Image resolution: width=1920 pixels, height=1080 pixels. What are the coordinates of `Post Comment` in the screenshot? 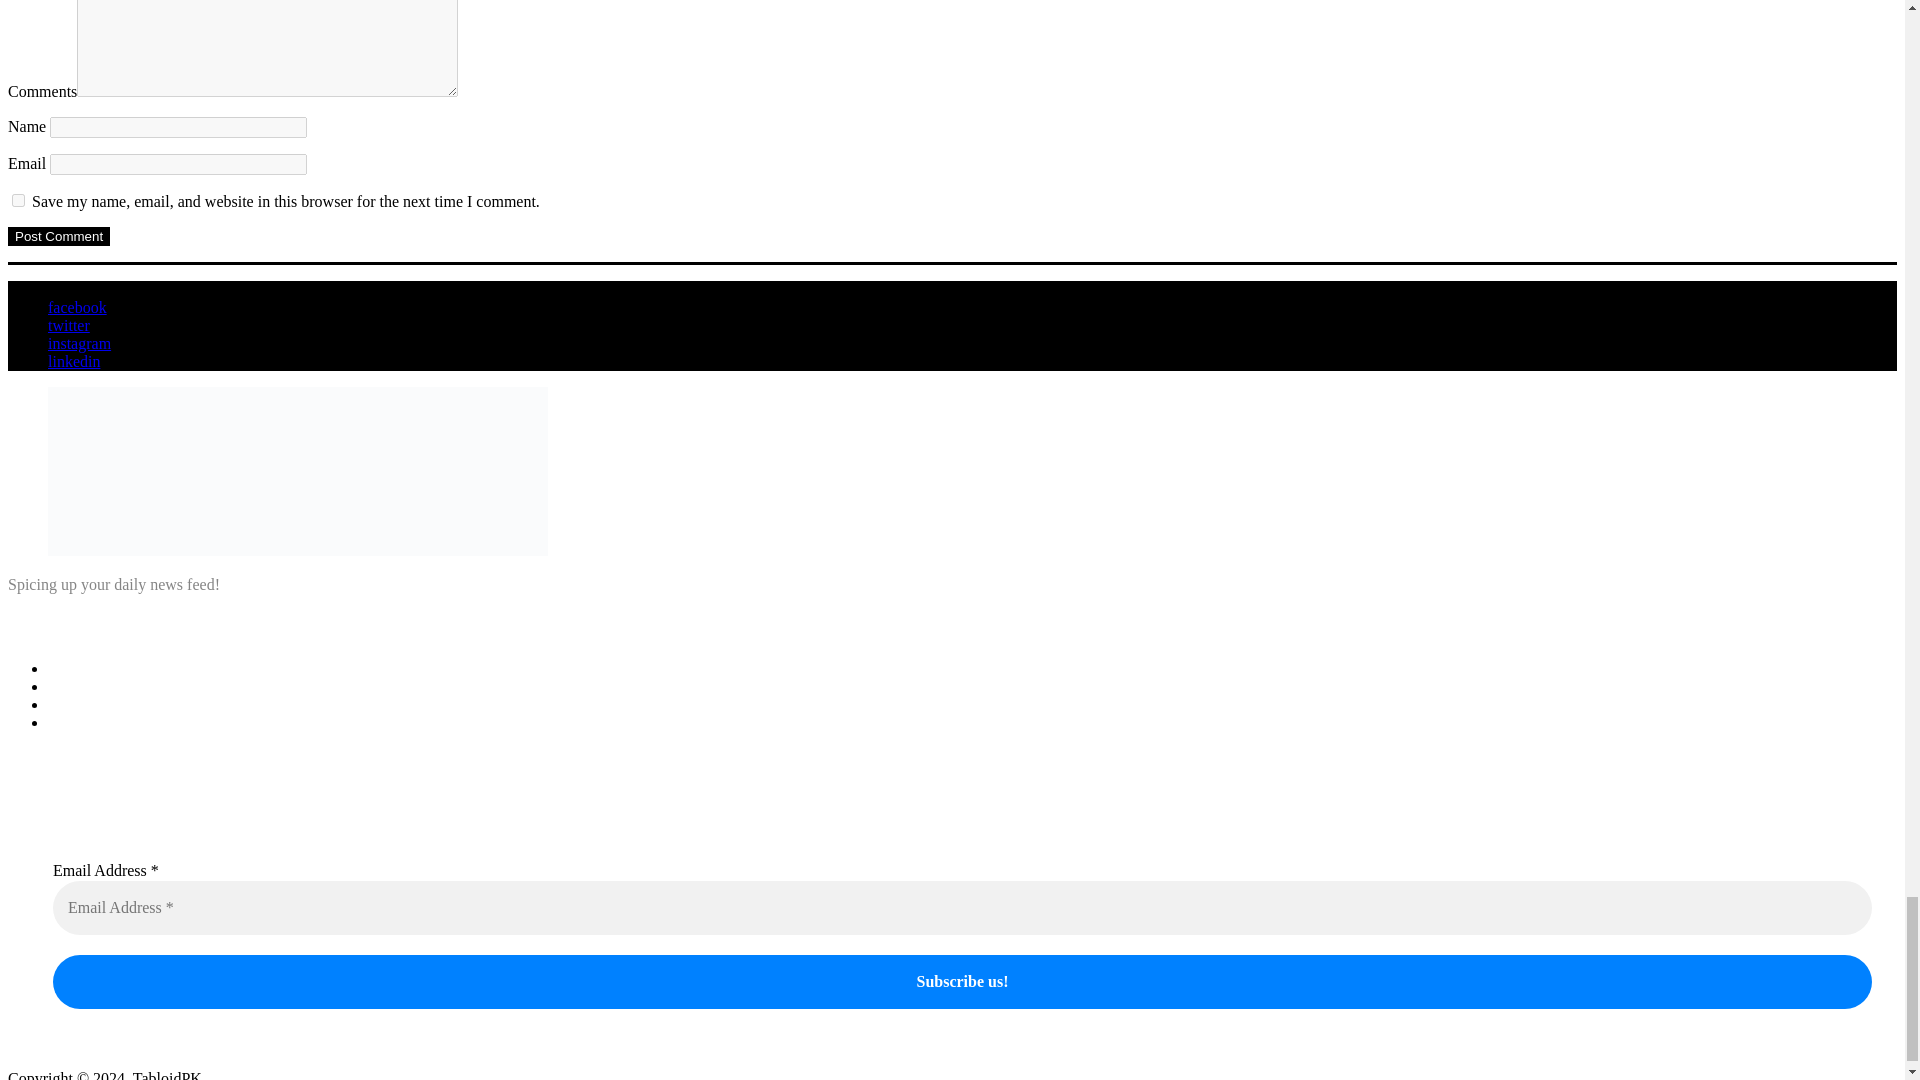 It's located at (58, 236).